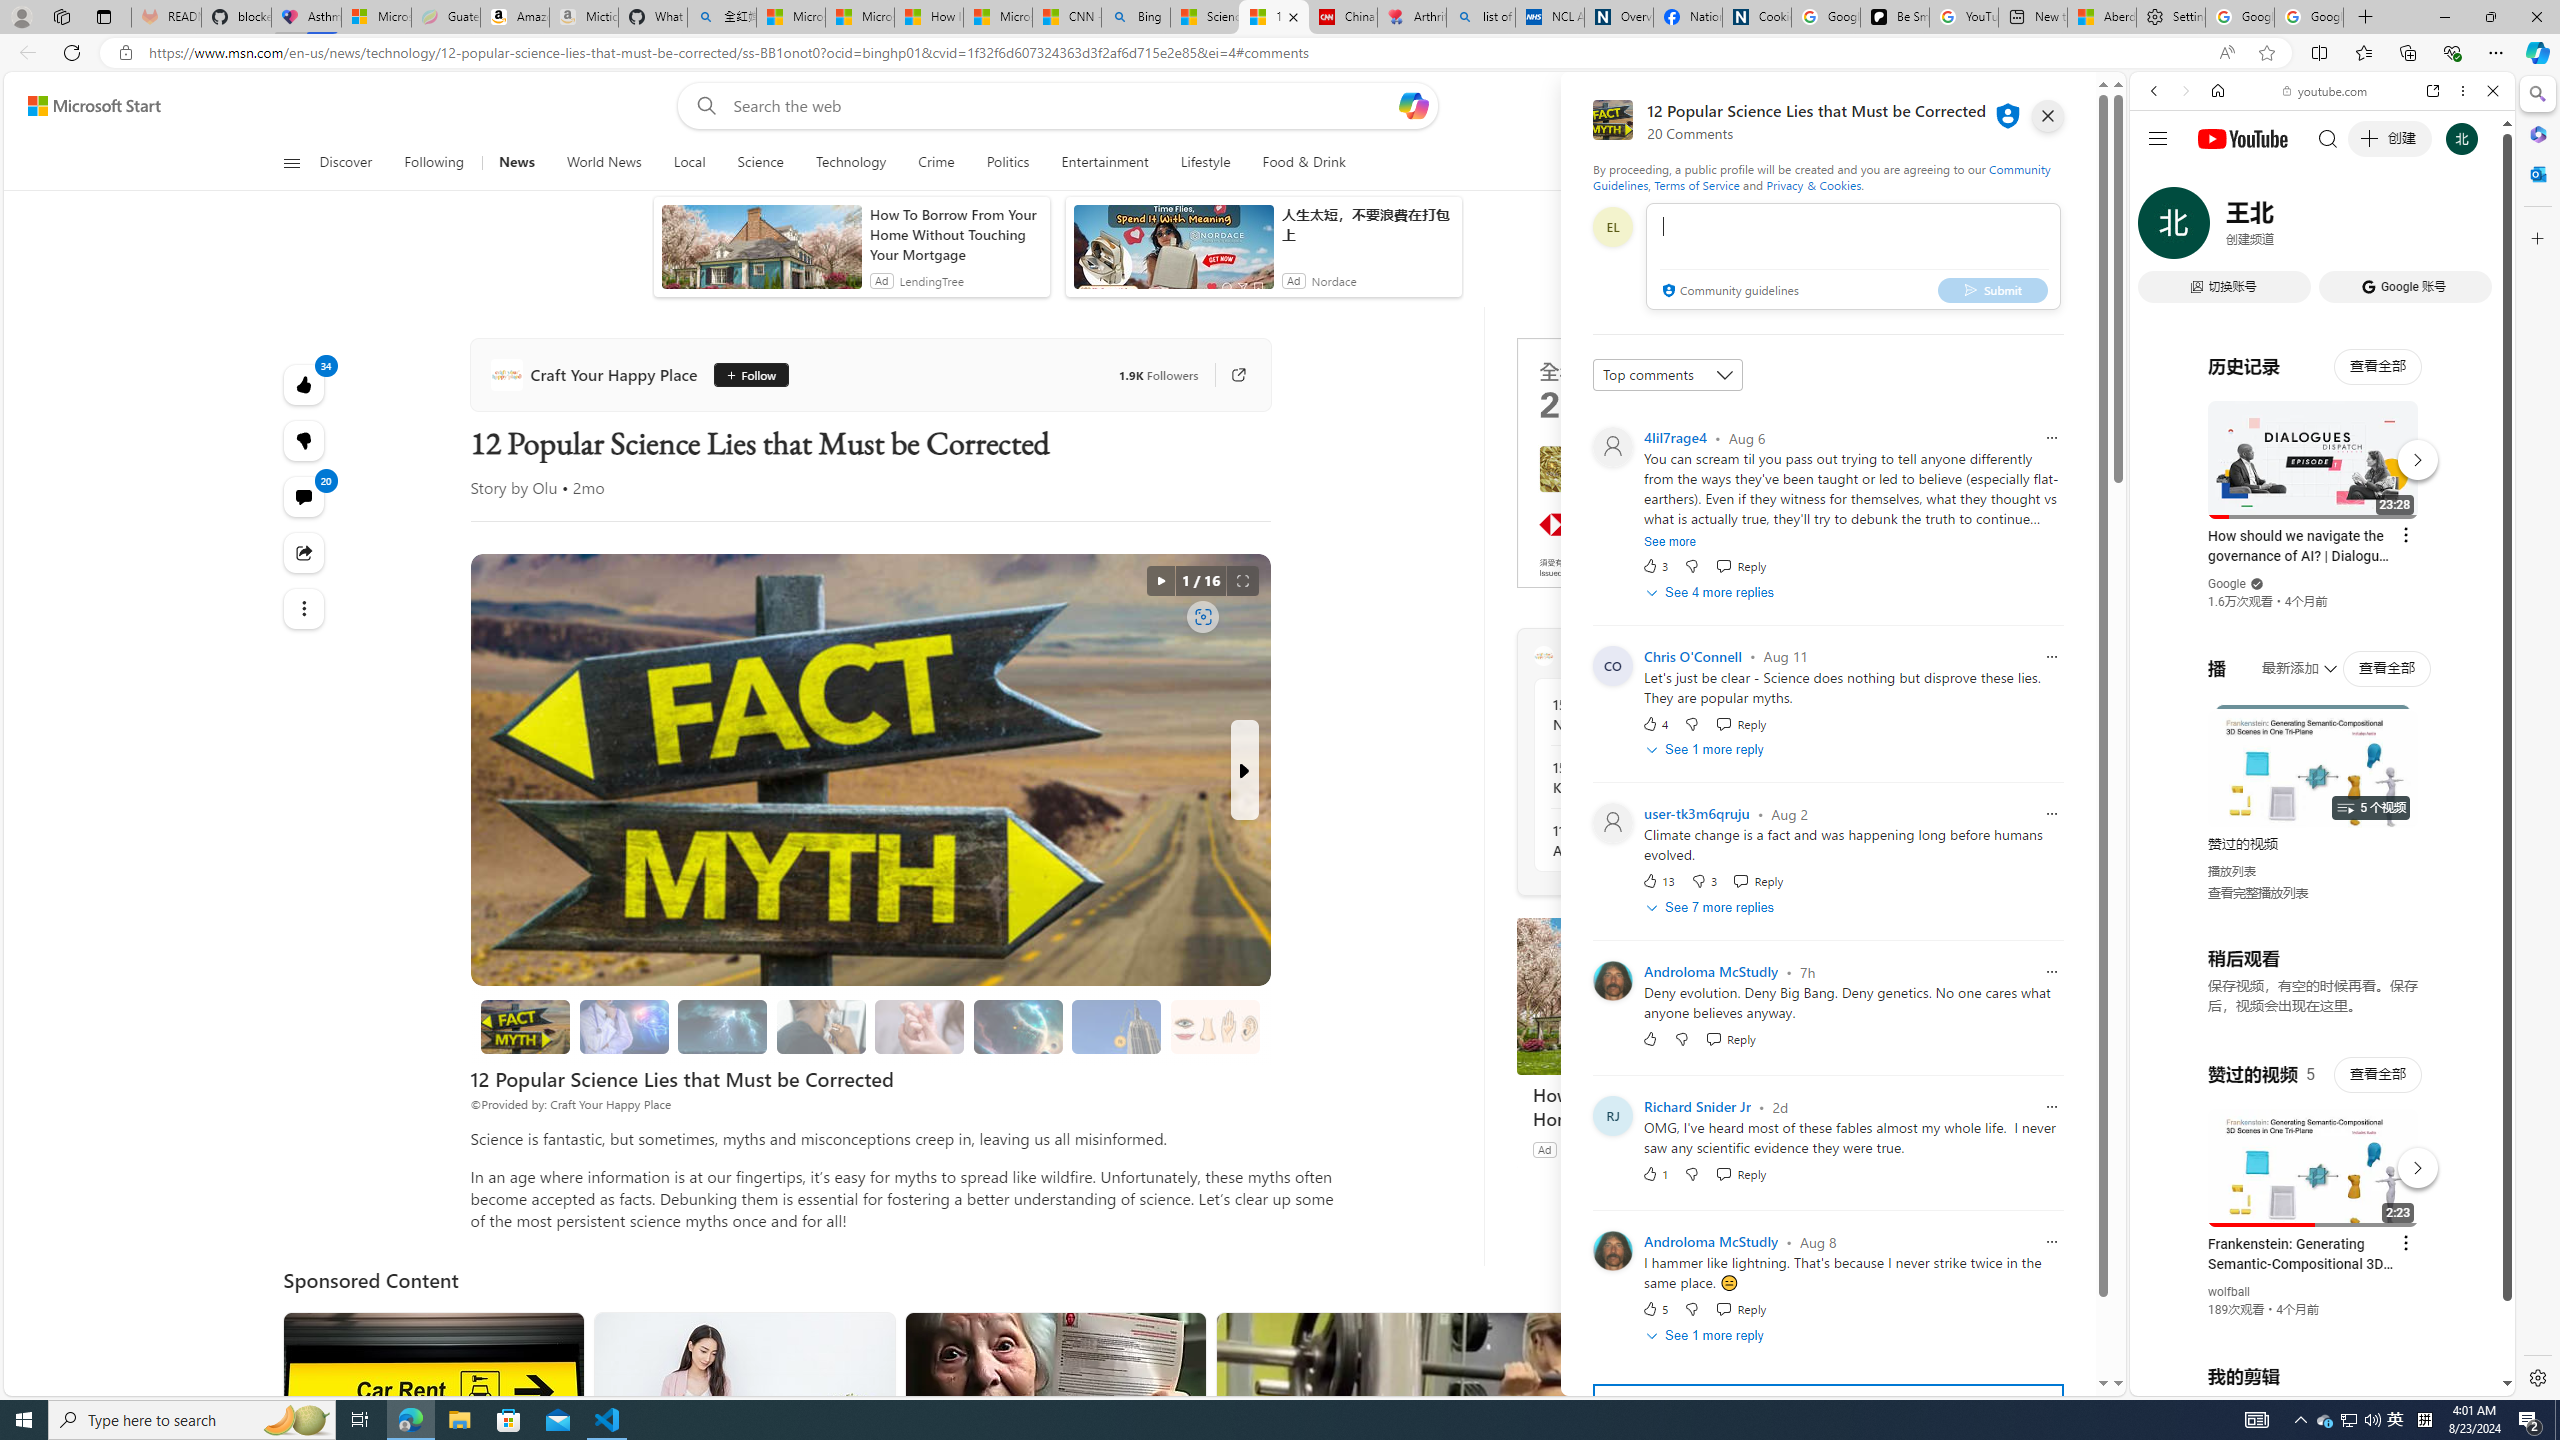 The width and height of the screenshot is (2560, 1440). I want to click on Class: button-glyph, so click(292, 163).